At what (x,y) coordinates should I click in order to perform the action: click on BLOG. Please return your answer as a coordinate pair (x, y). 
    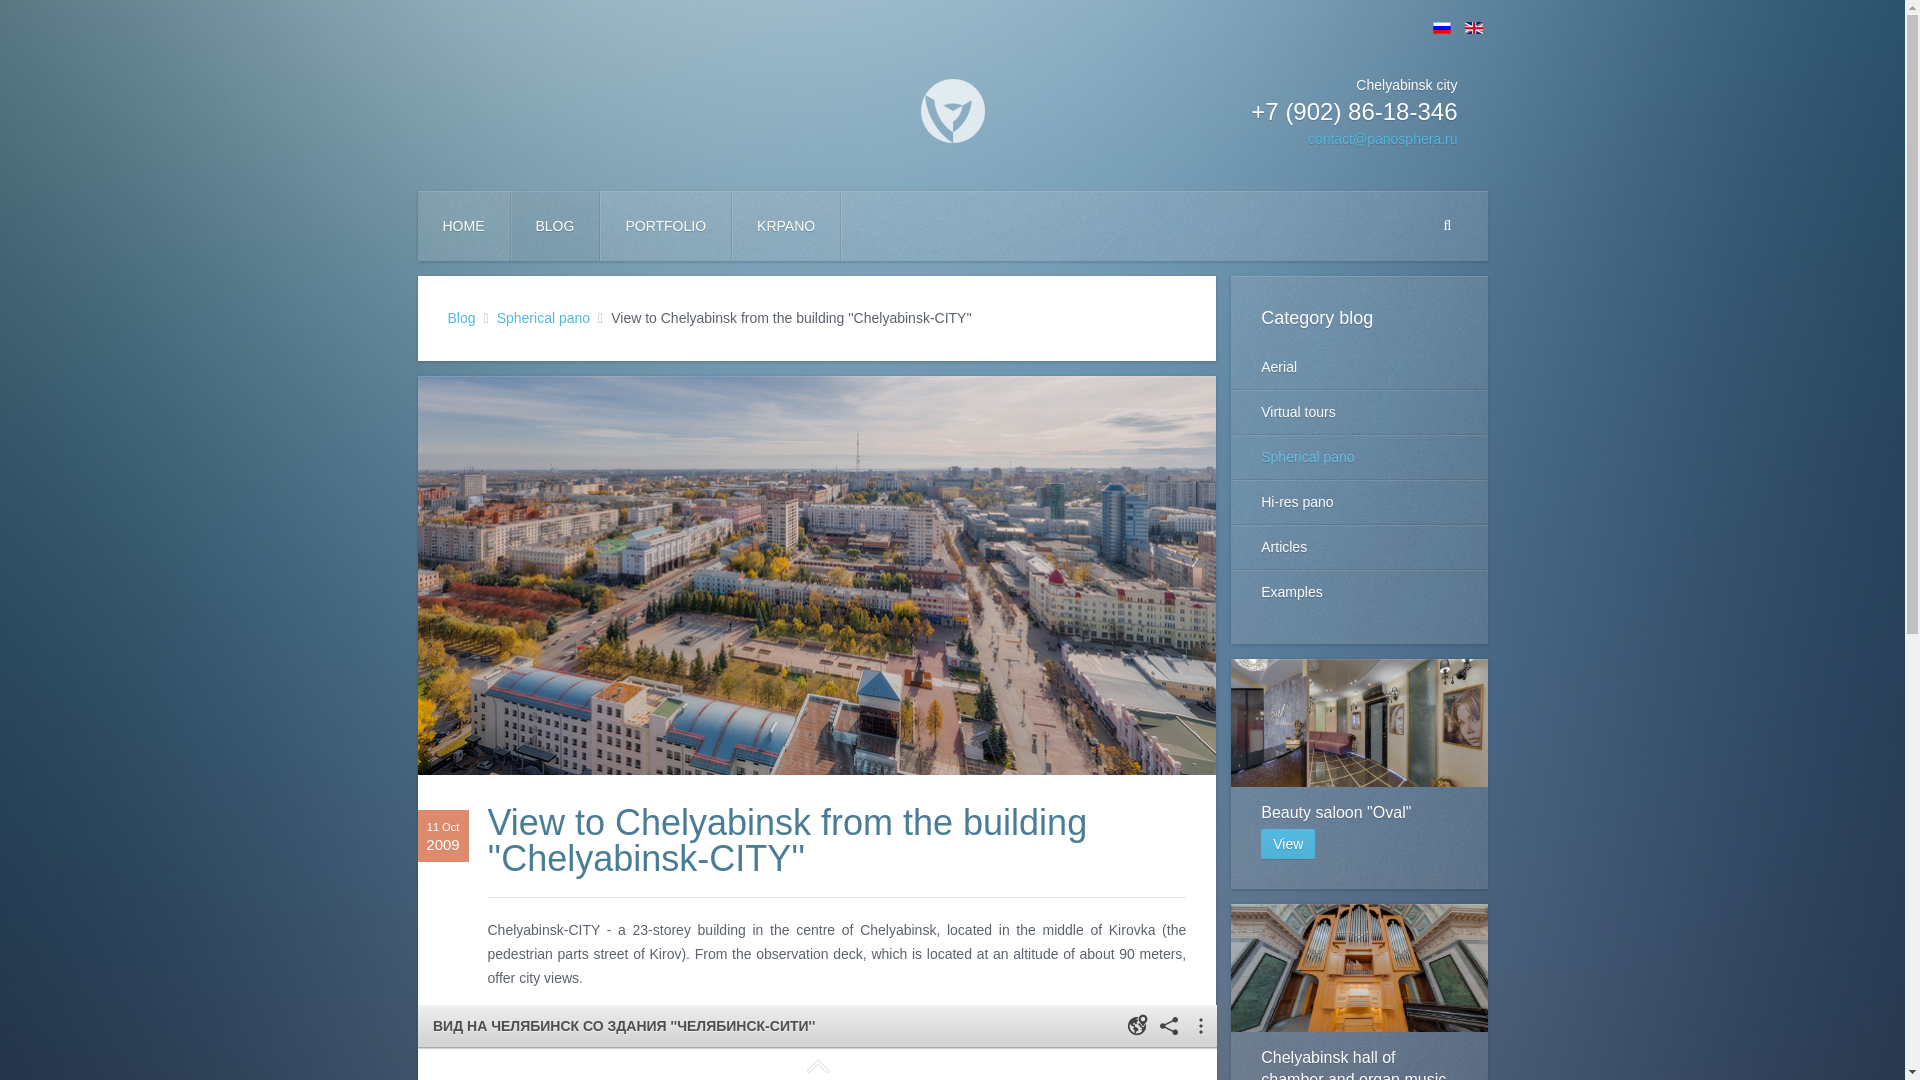
    Looking at the image, I should click on (554, 226).